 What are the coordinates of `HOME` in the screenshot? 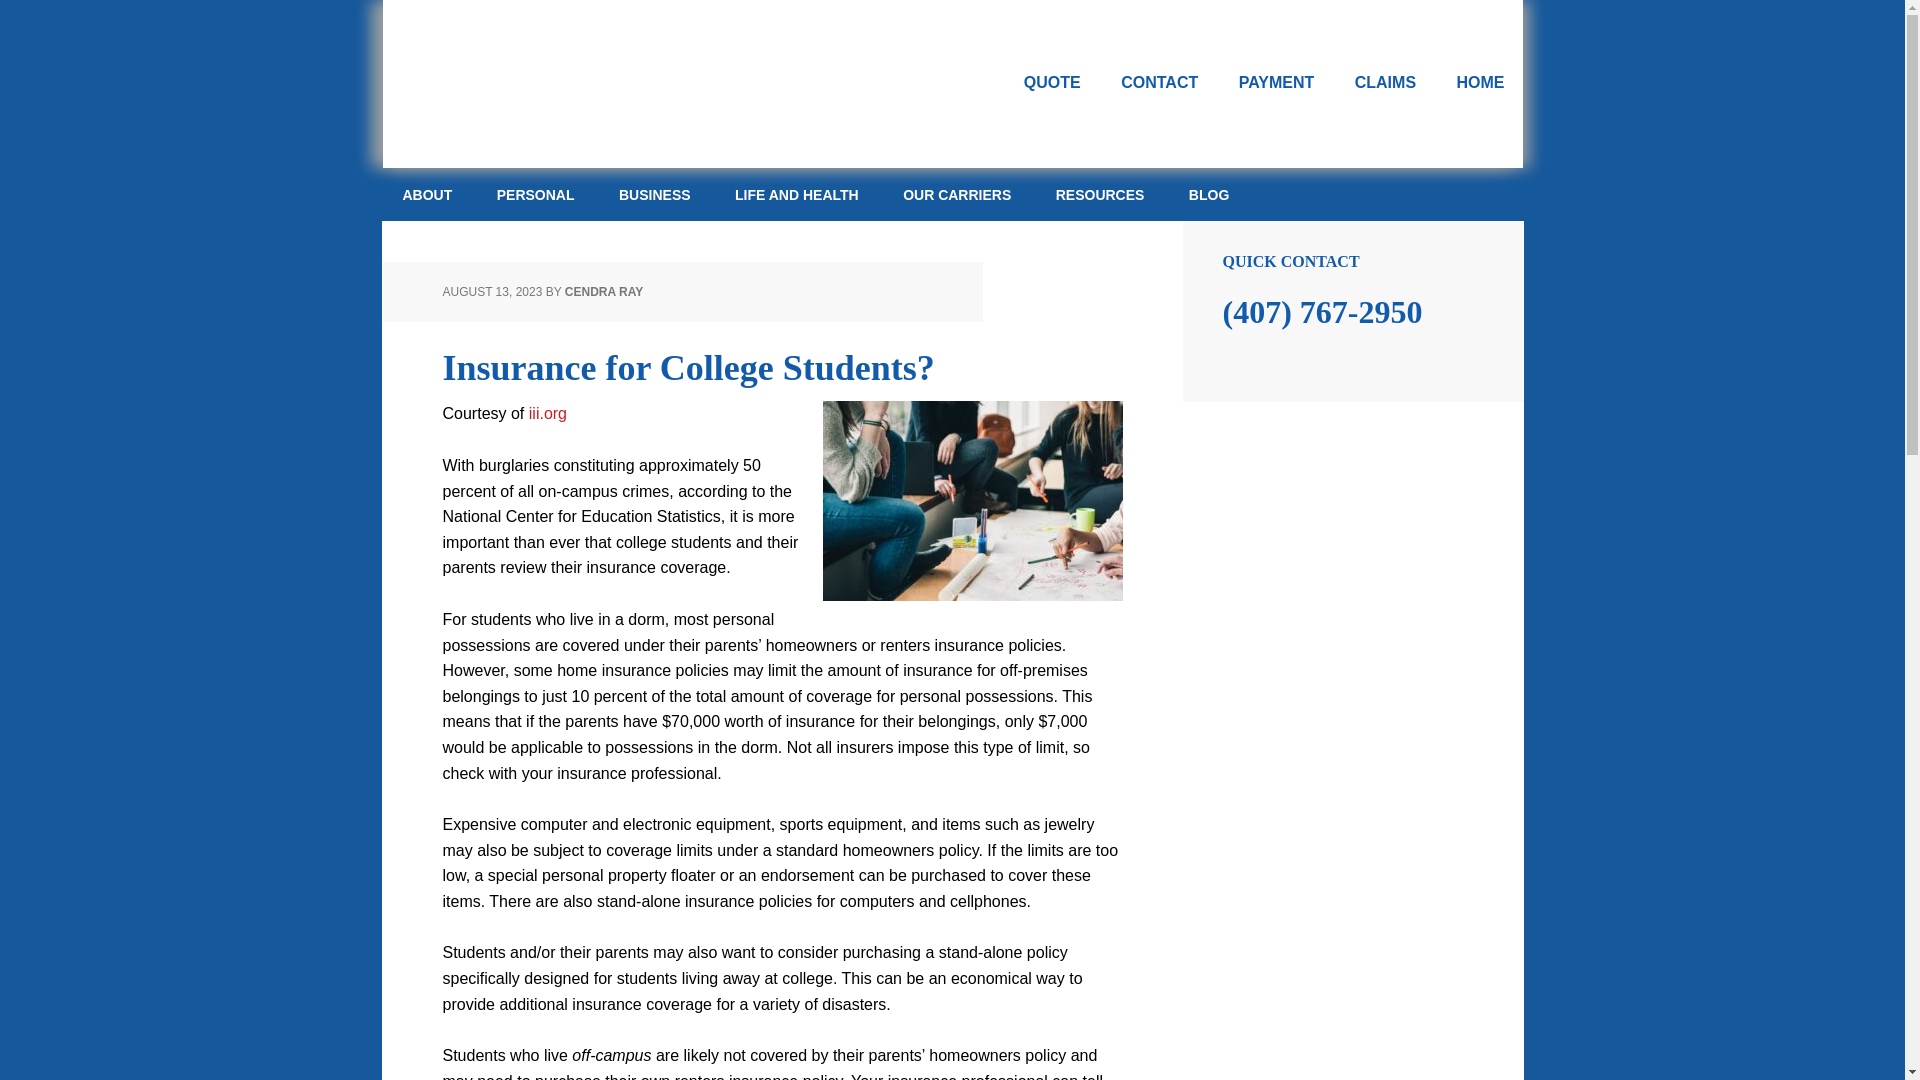 It's located at (1480, 83).